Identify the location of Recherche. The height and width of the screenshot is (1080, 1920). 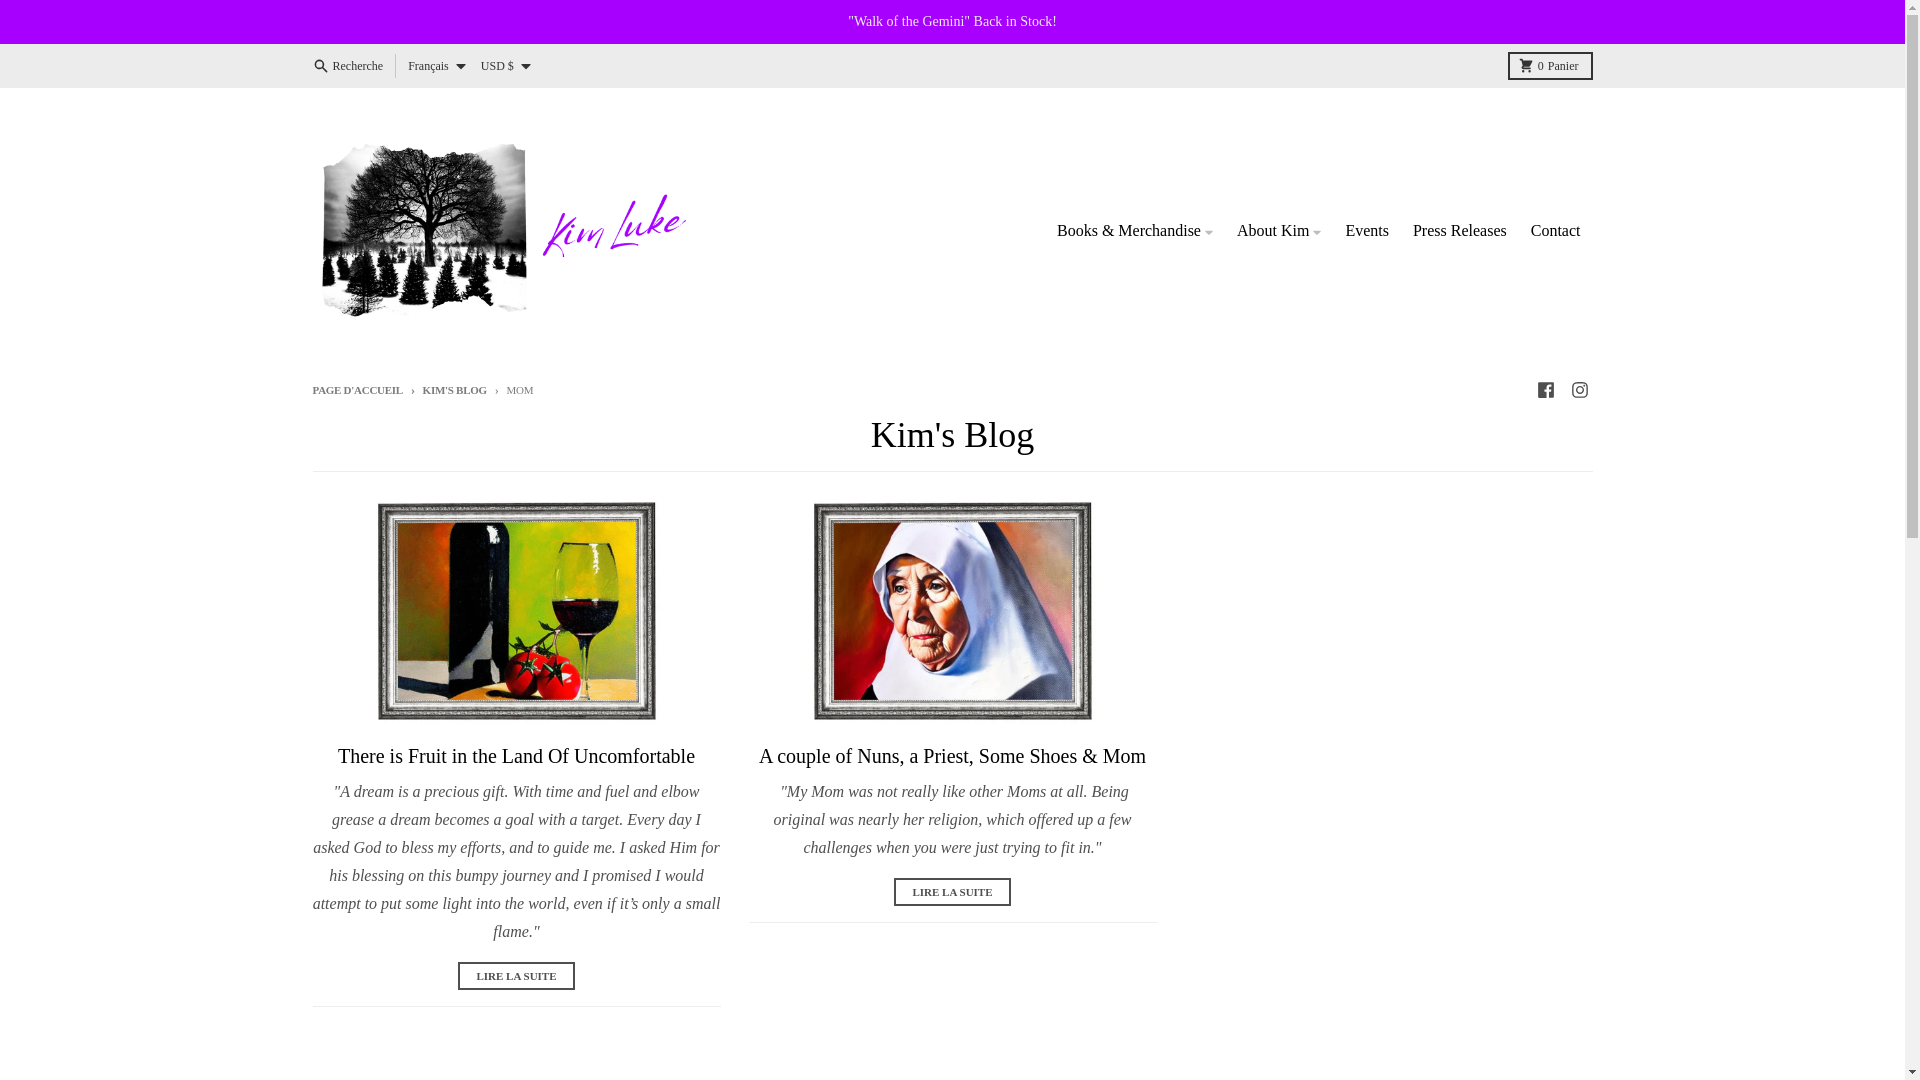
(445, 390).